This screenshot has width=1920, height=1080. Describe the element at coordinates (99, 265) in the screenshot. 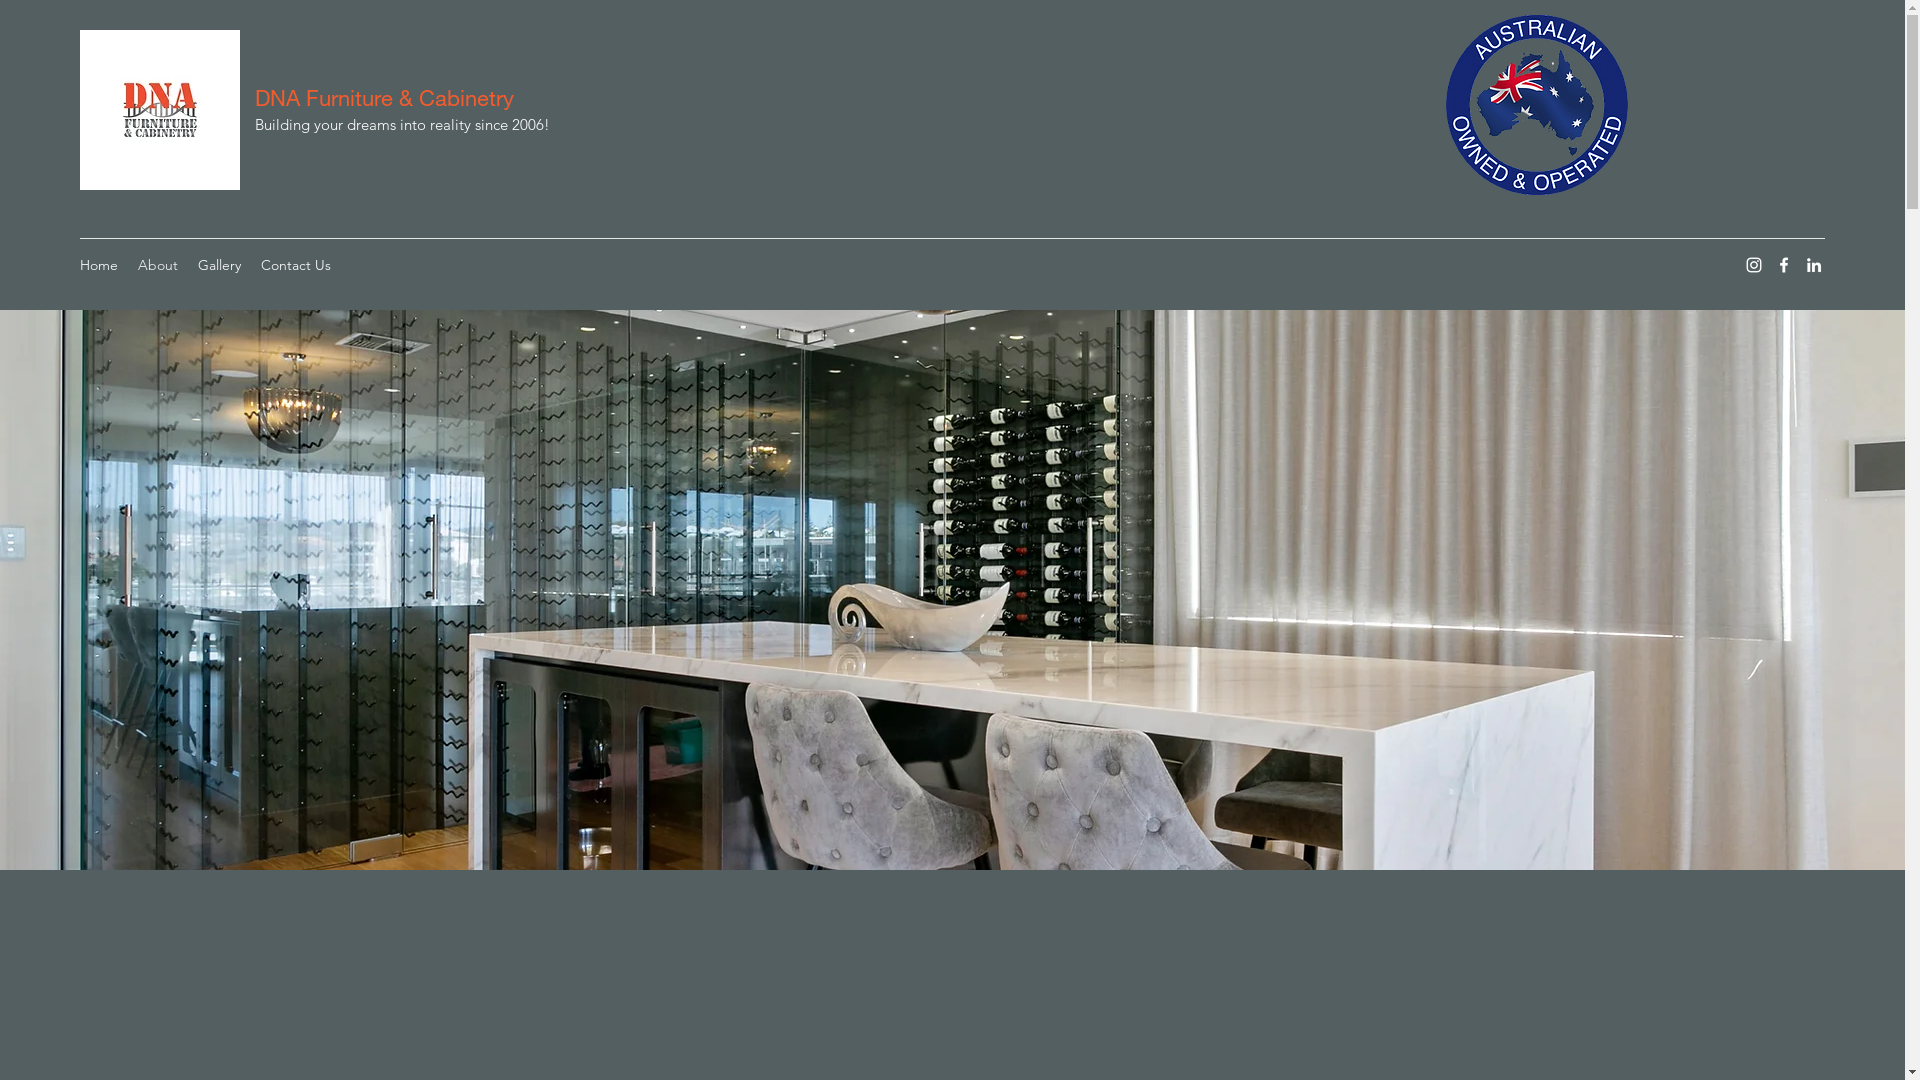

I see `Home` at that location.